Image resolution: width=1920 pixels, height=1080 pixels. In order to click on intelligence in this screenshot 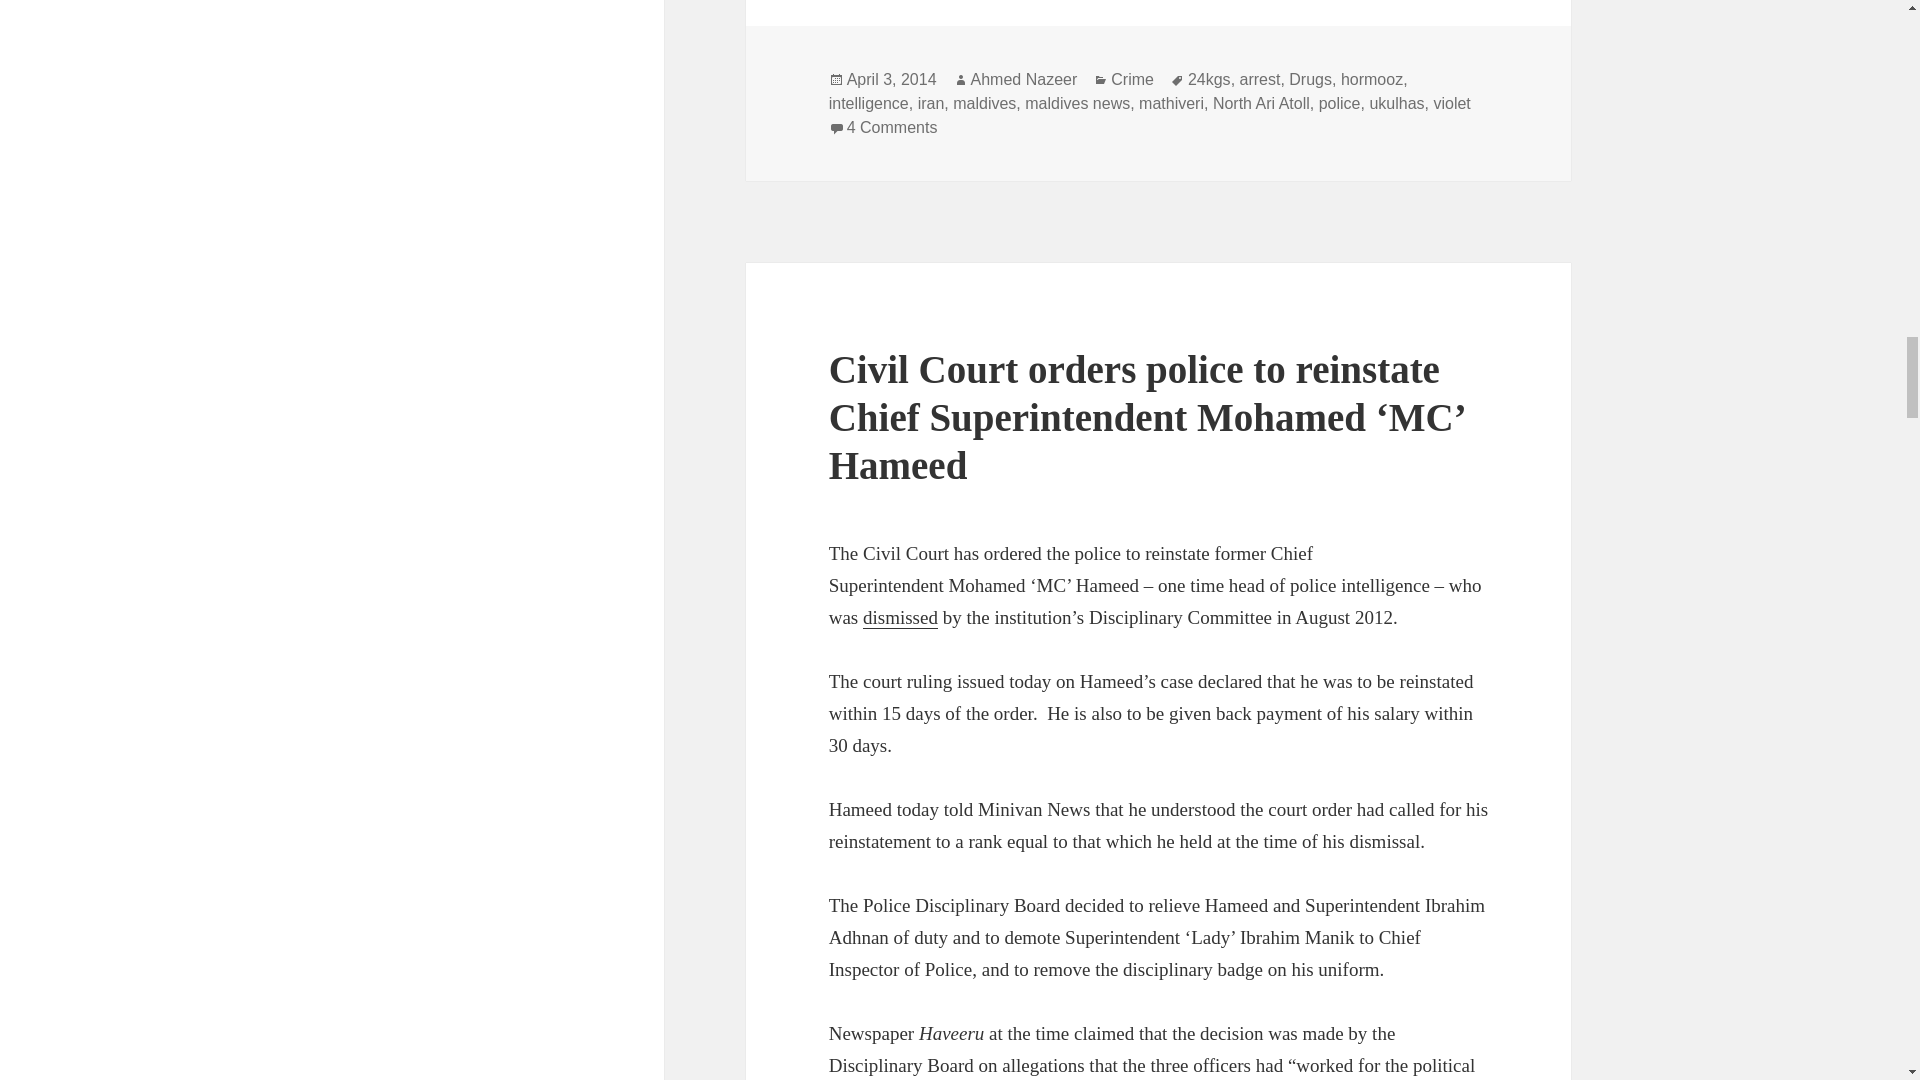, I will do `click(868, 104)`.